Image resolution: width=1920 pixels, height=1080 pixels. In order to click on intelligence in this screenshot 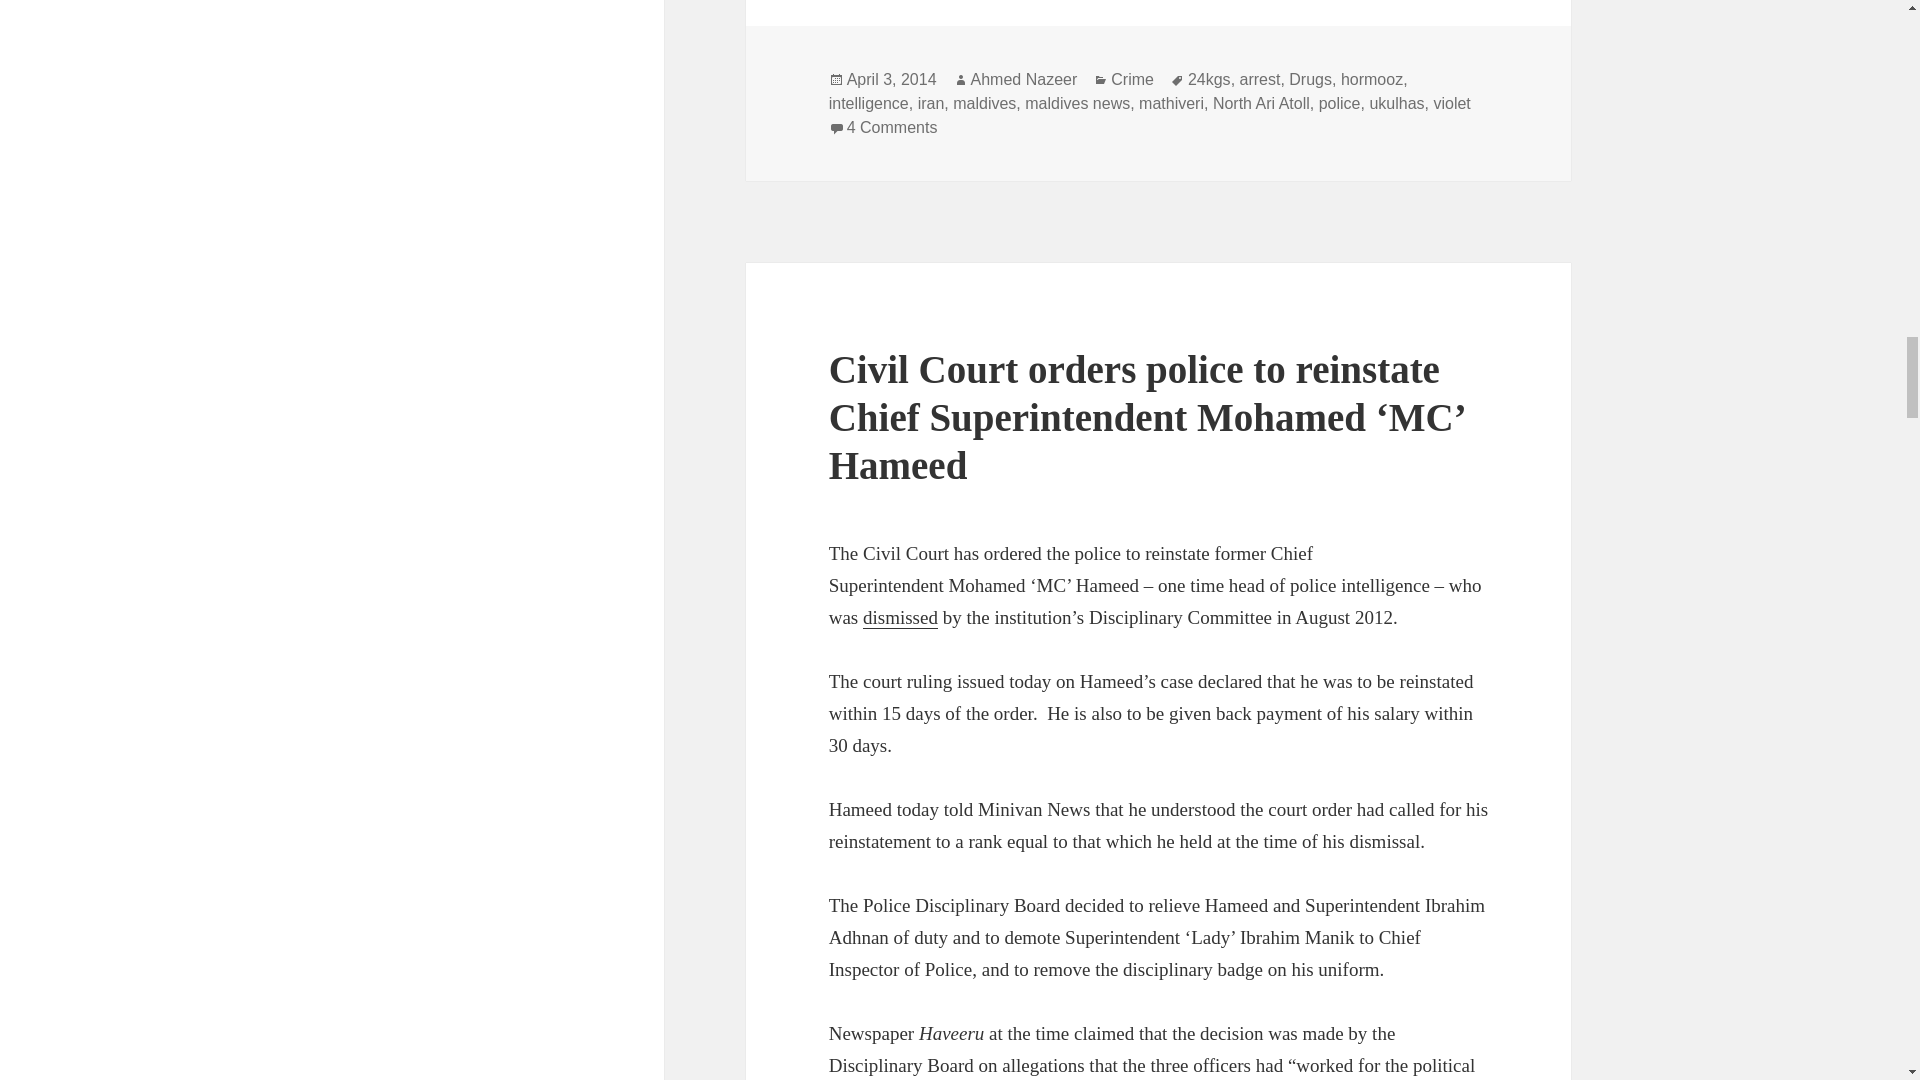, I will do `click(868, 104)`.